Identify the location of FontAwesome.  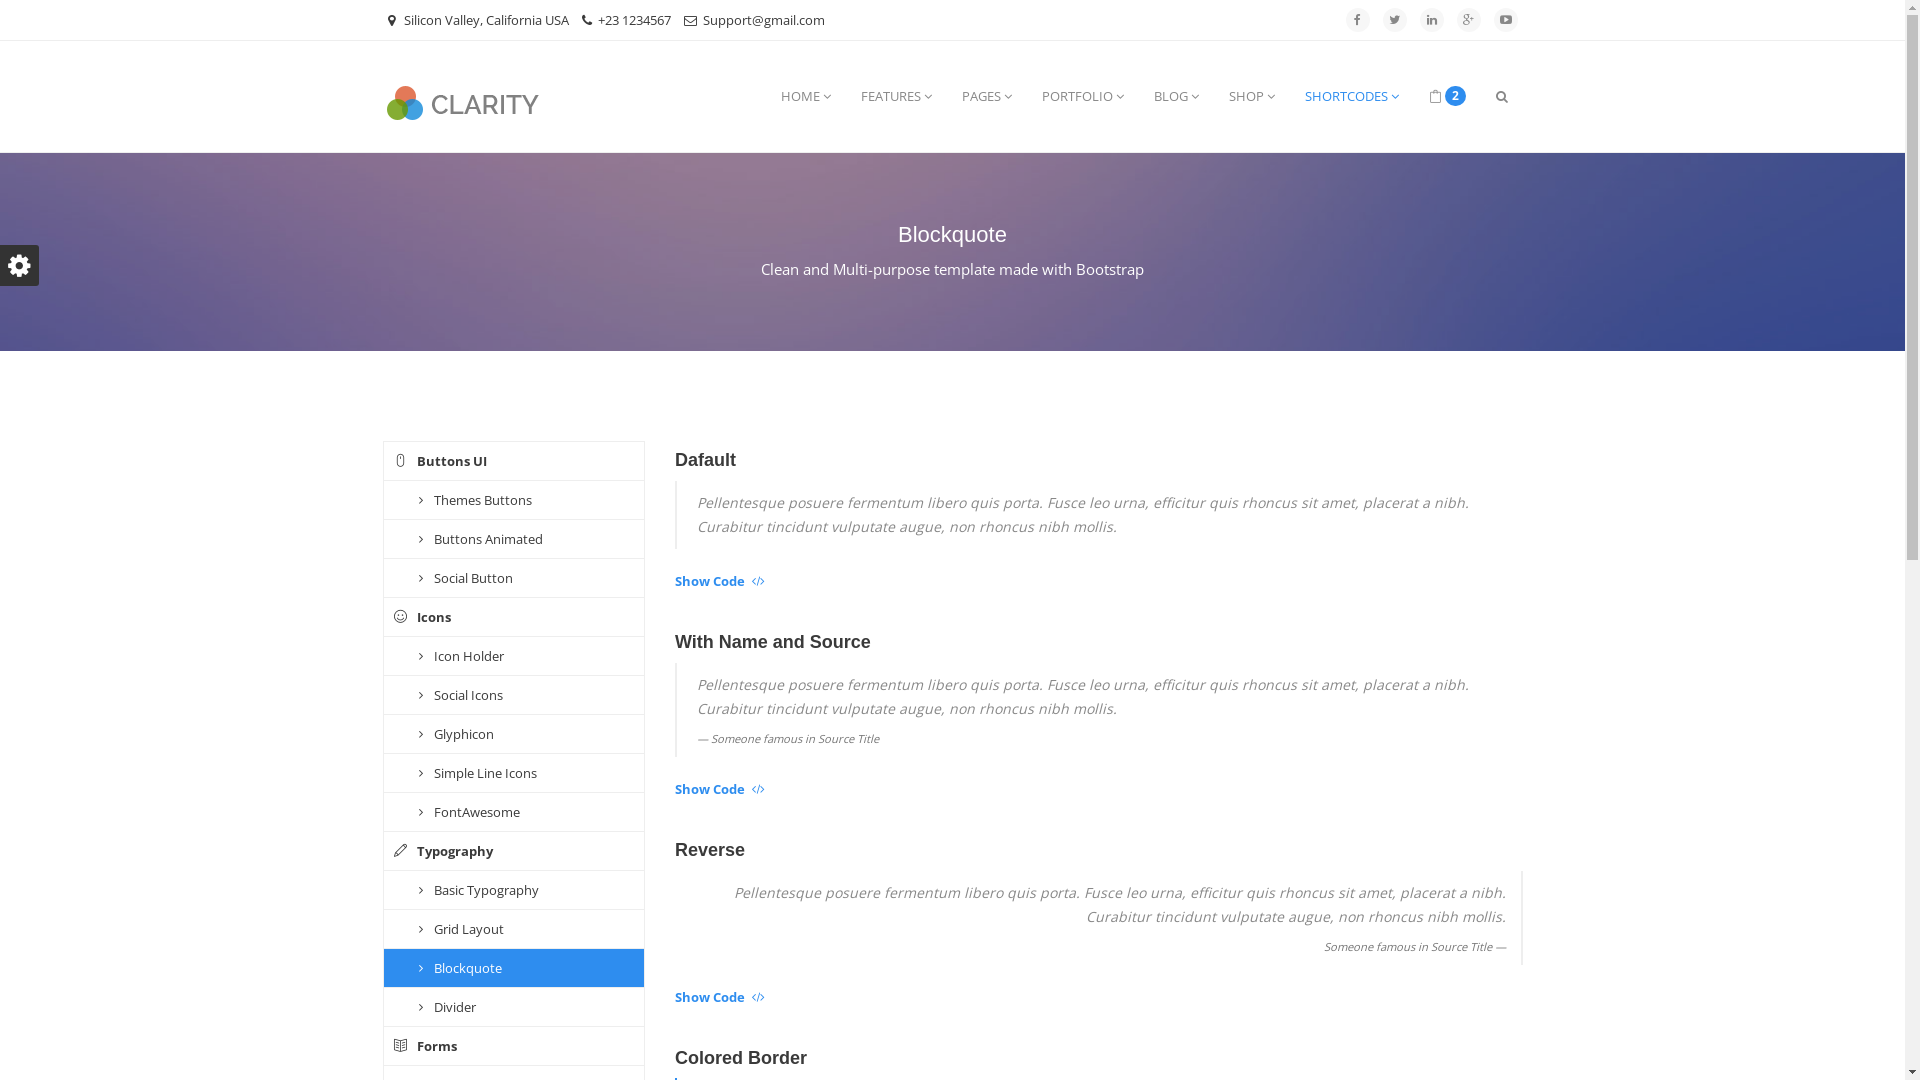
(514, 812).